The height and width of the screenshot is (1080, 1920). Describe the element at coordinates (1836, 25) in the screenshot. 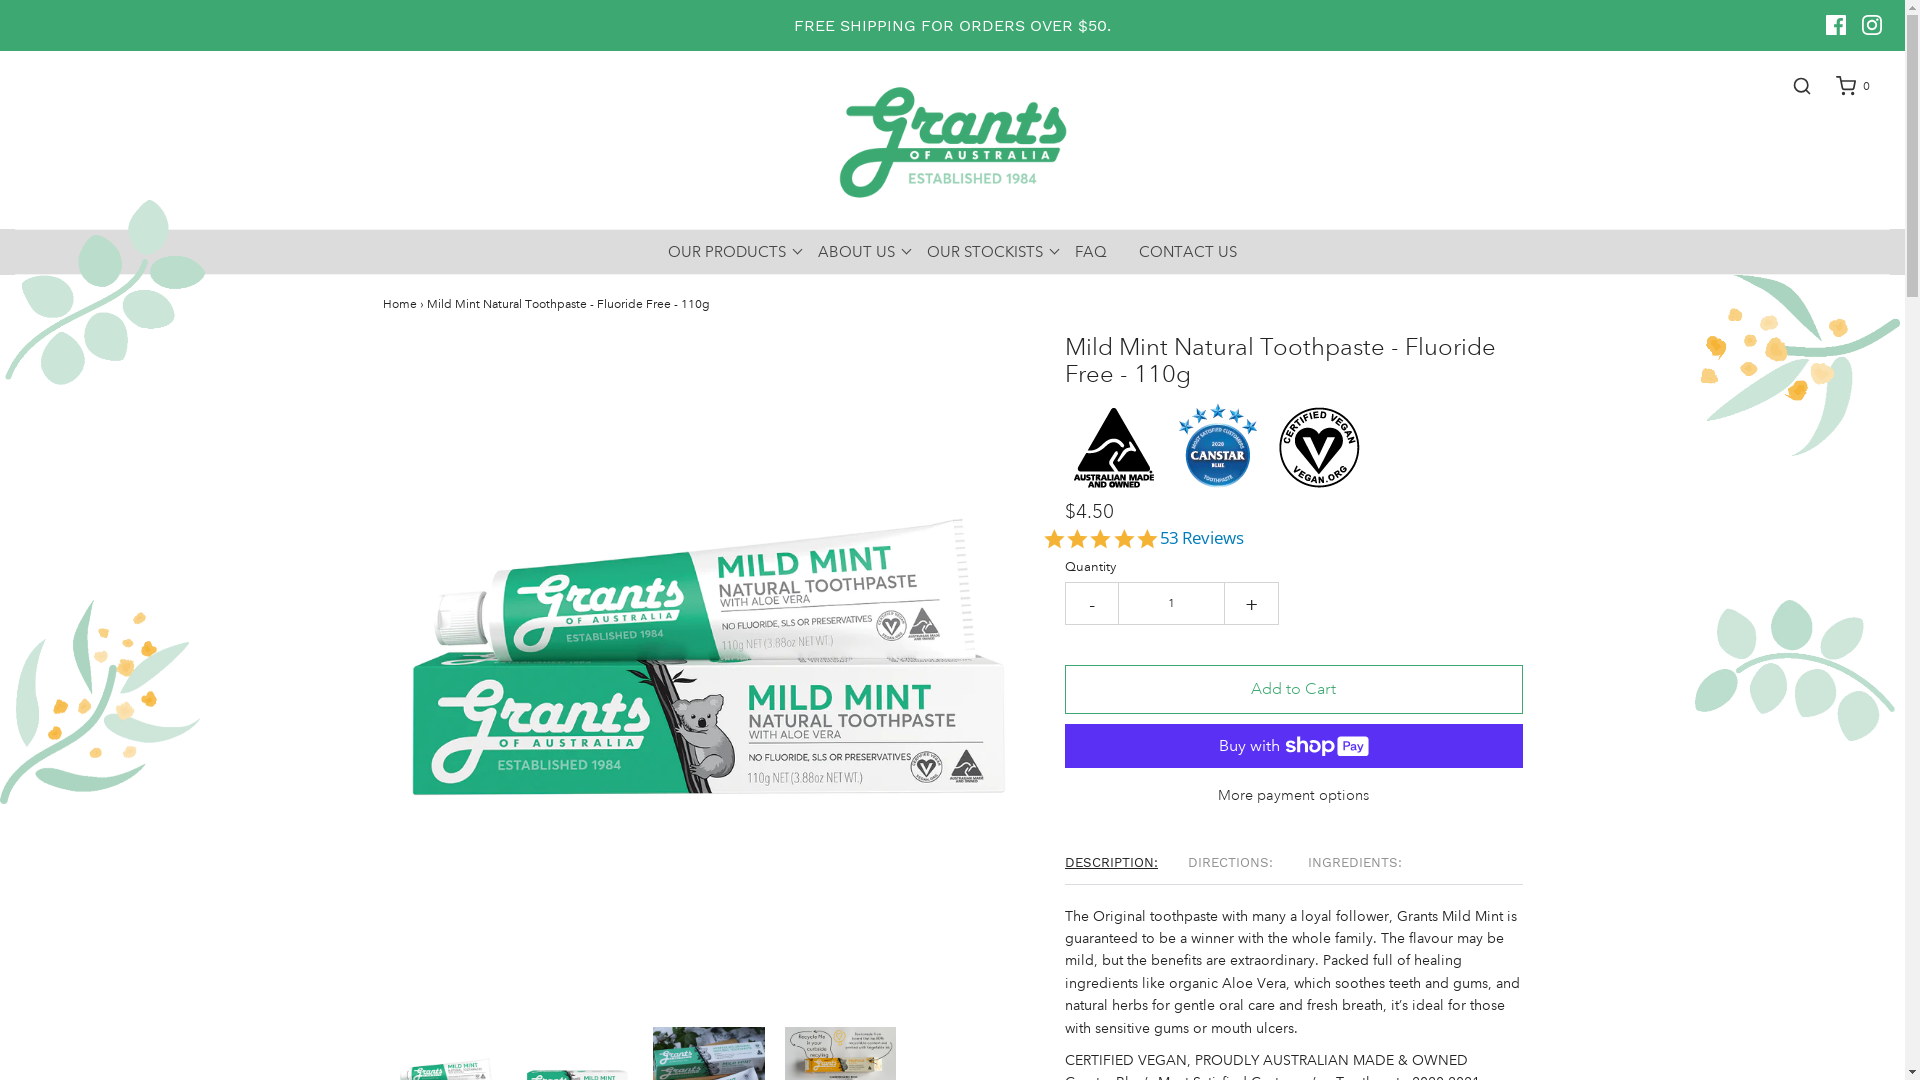

I see `Facebook icon` at that location.